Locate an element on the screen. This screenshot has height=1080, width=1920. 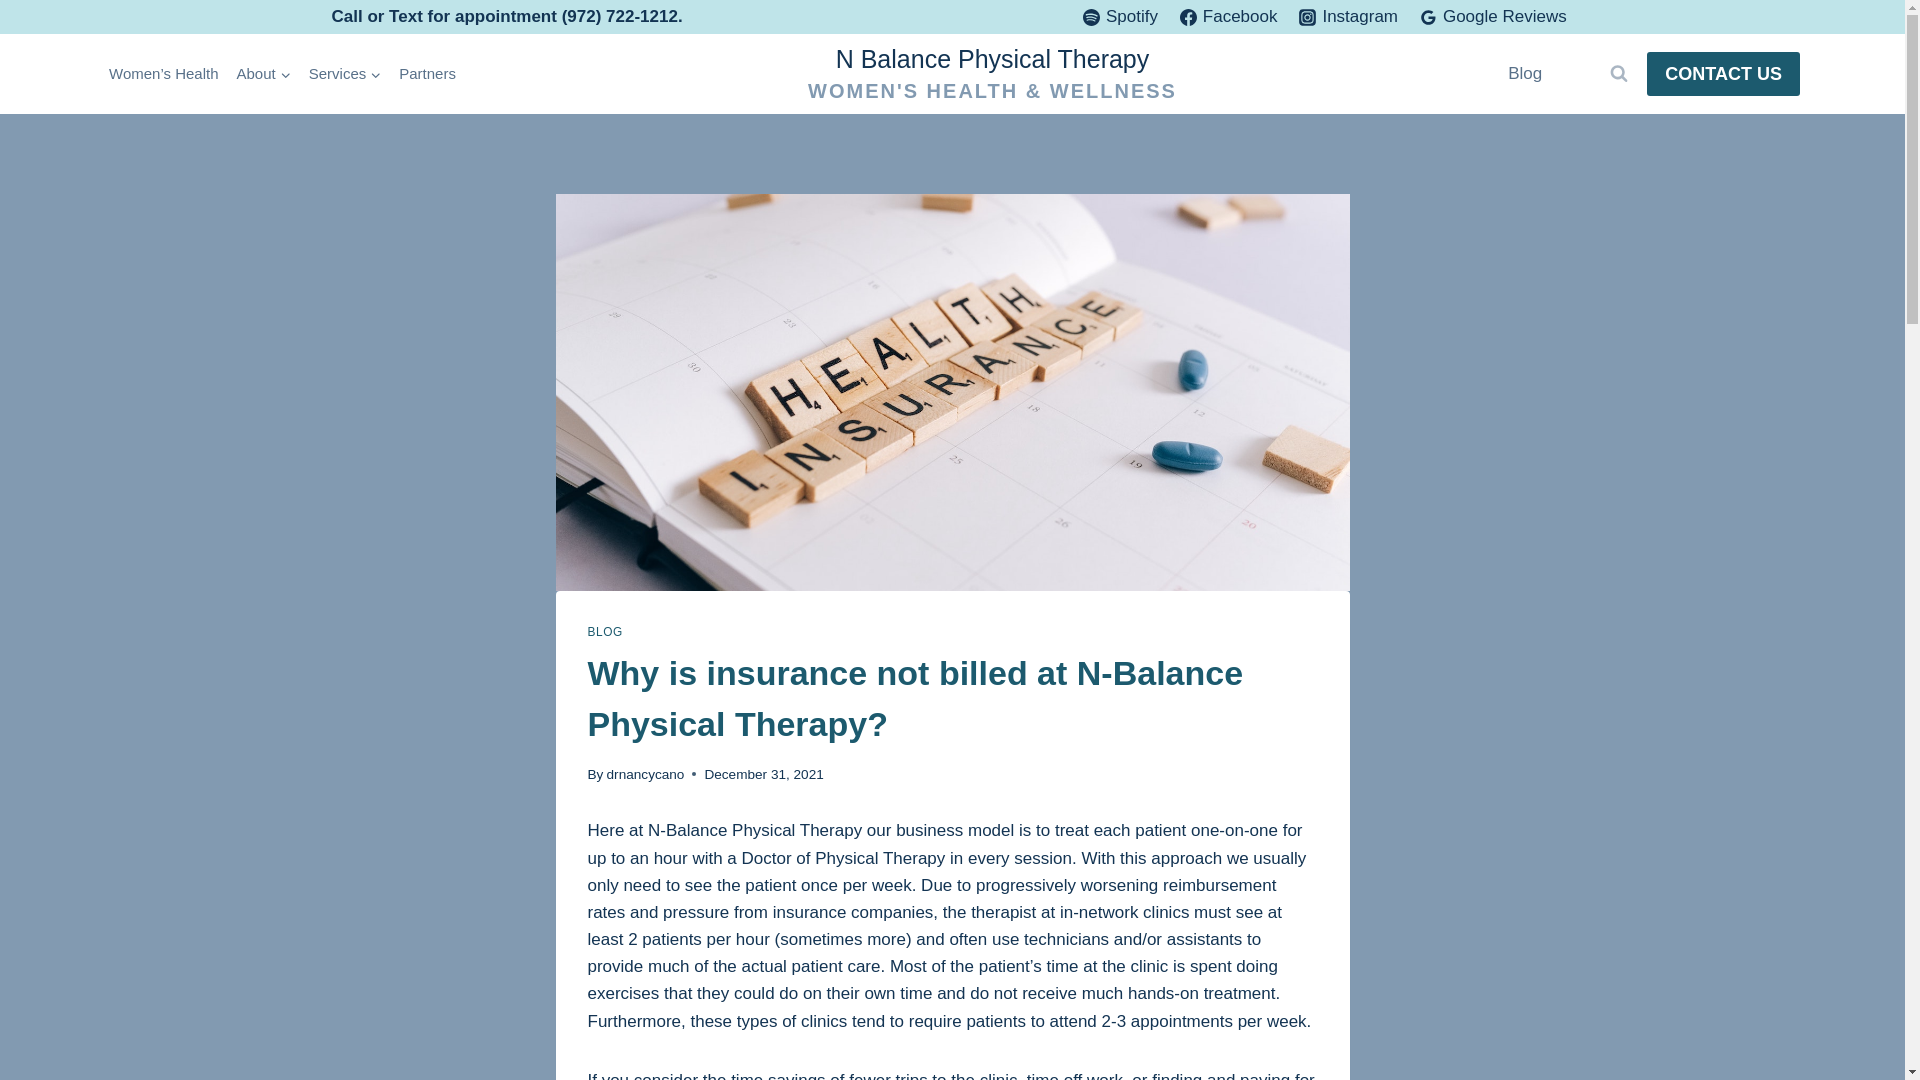
CONTACT US is located at coordinates (1724, 73).